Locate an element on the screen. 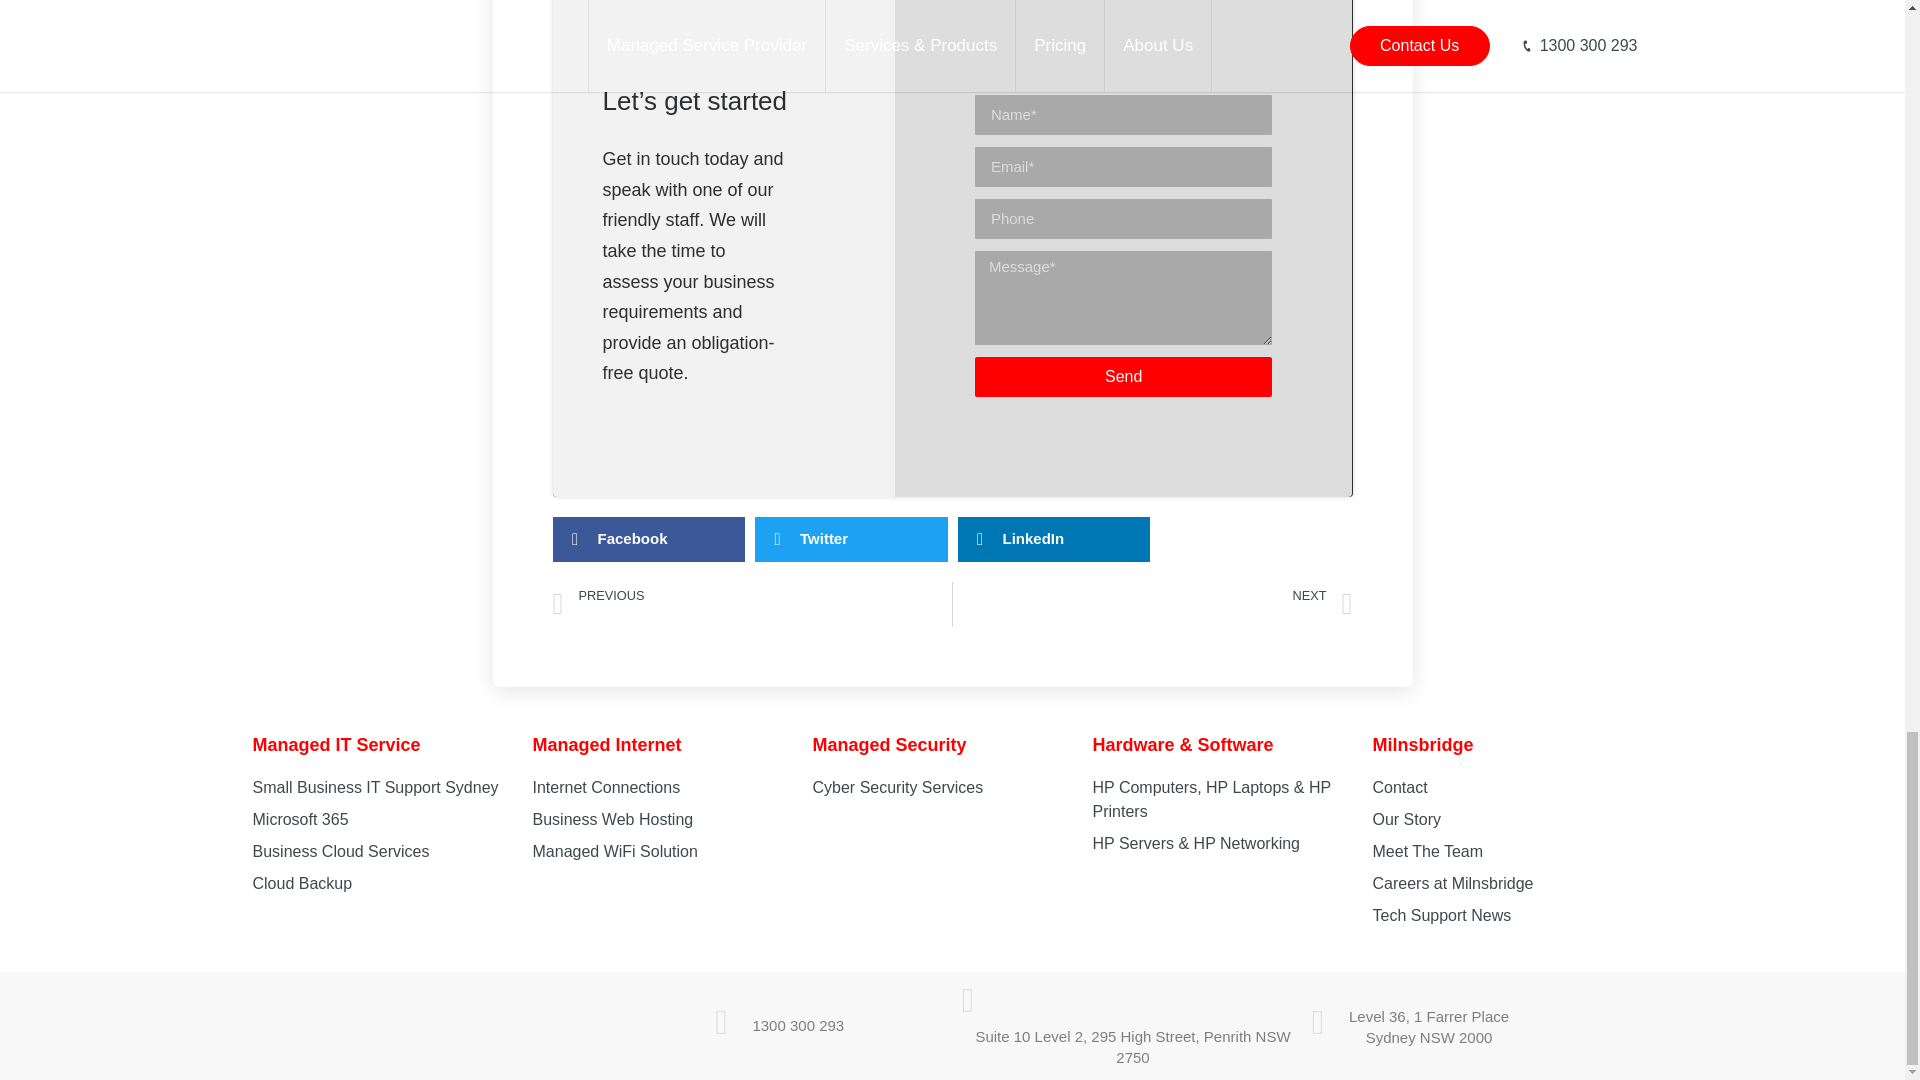 The width and height of the screenshot is (1920, 1080). Business Web Hosting is located at coordinates (1124, 377).